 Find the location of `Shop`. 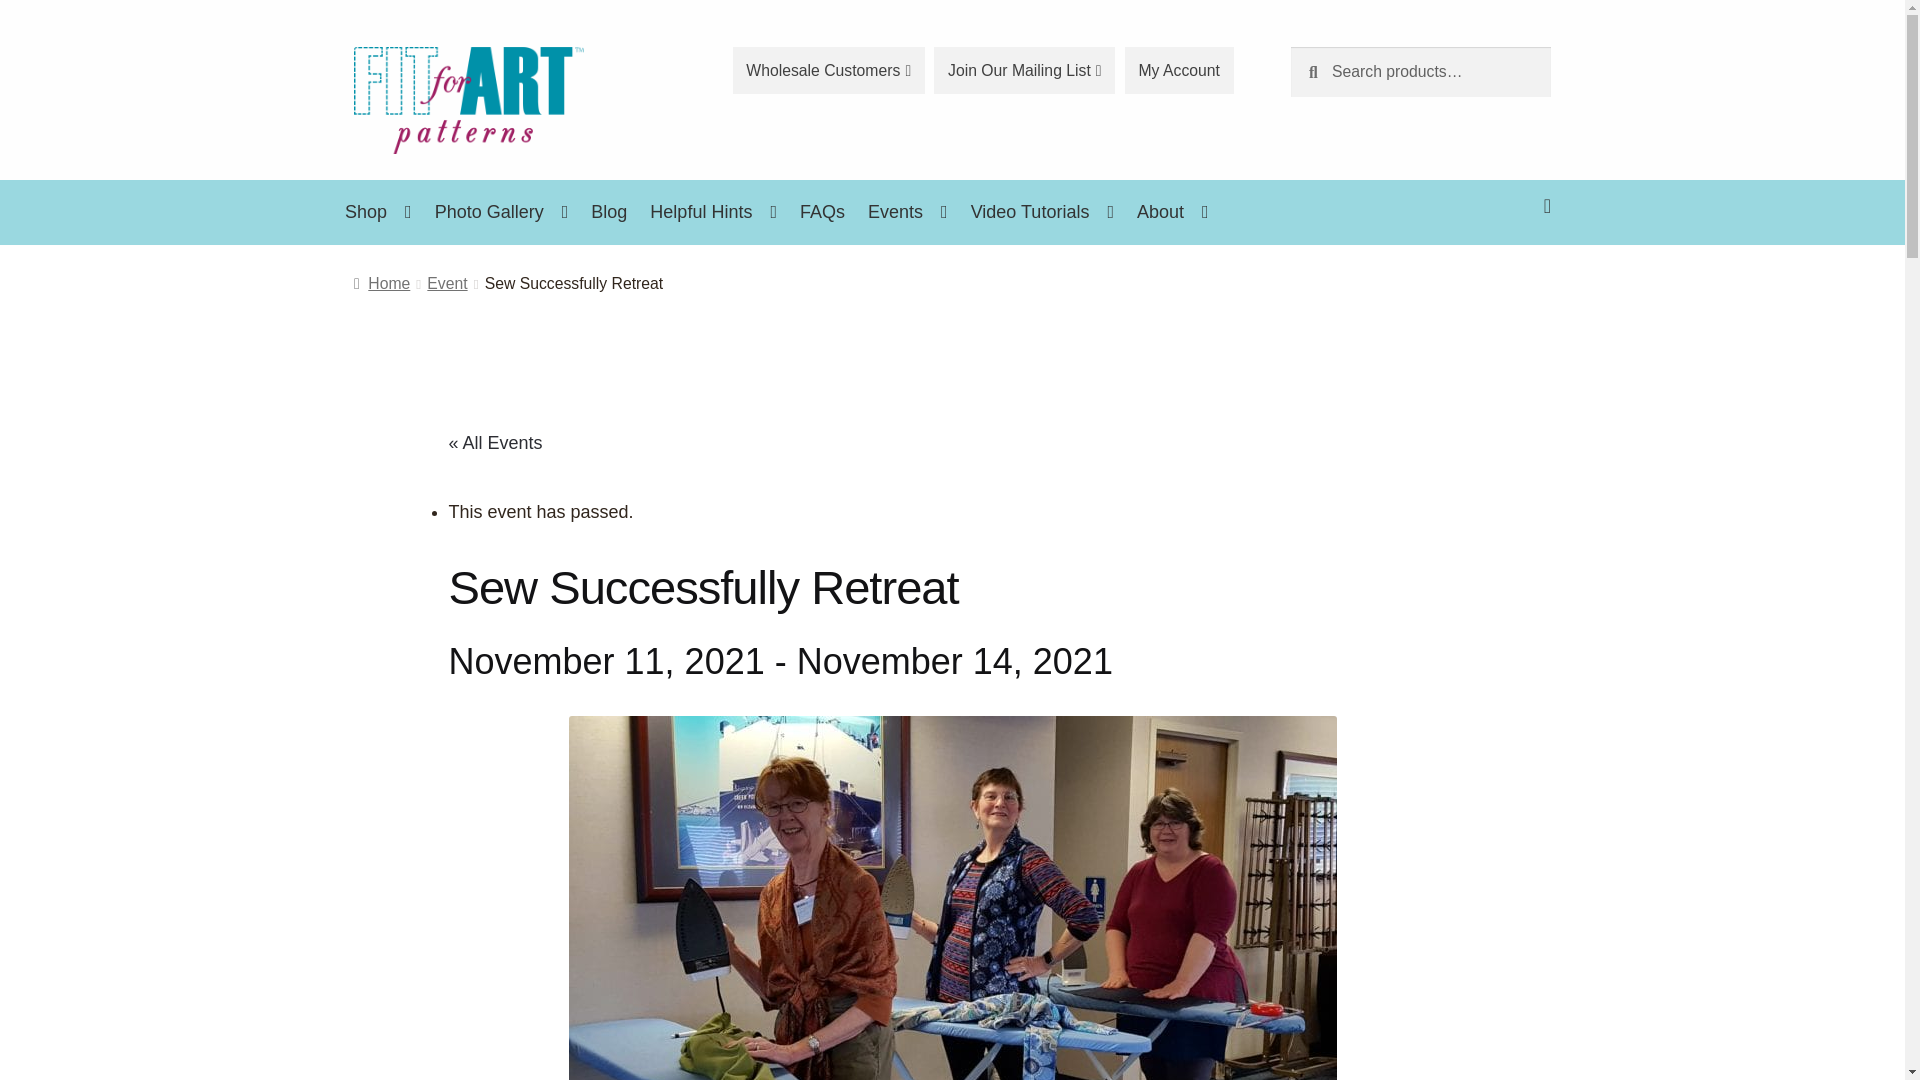

Shop is located at coordinates (378, 212).